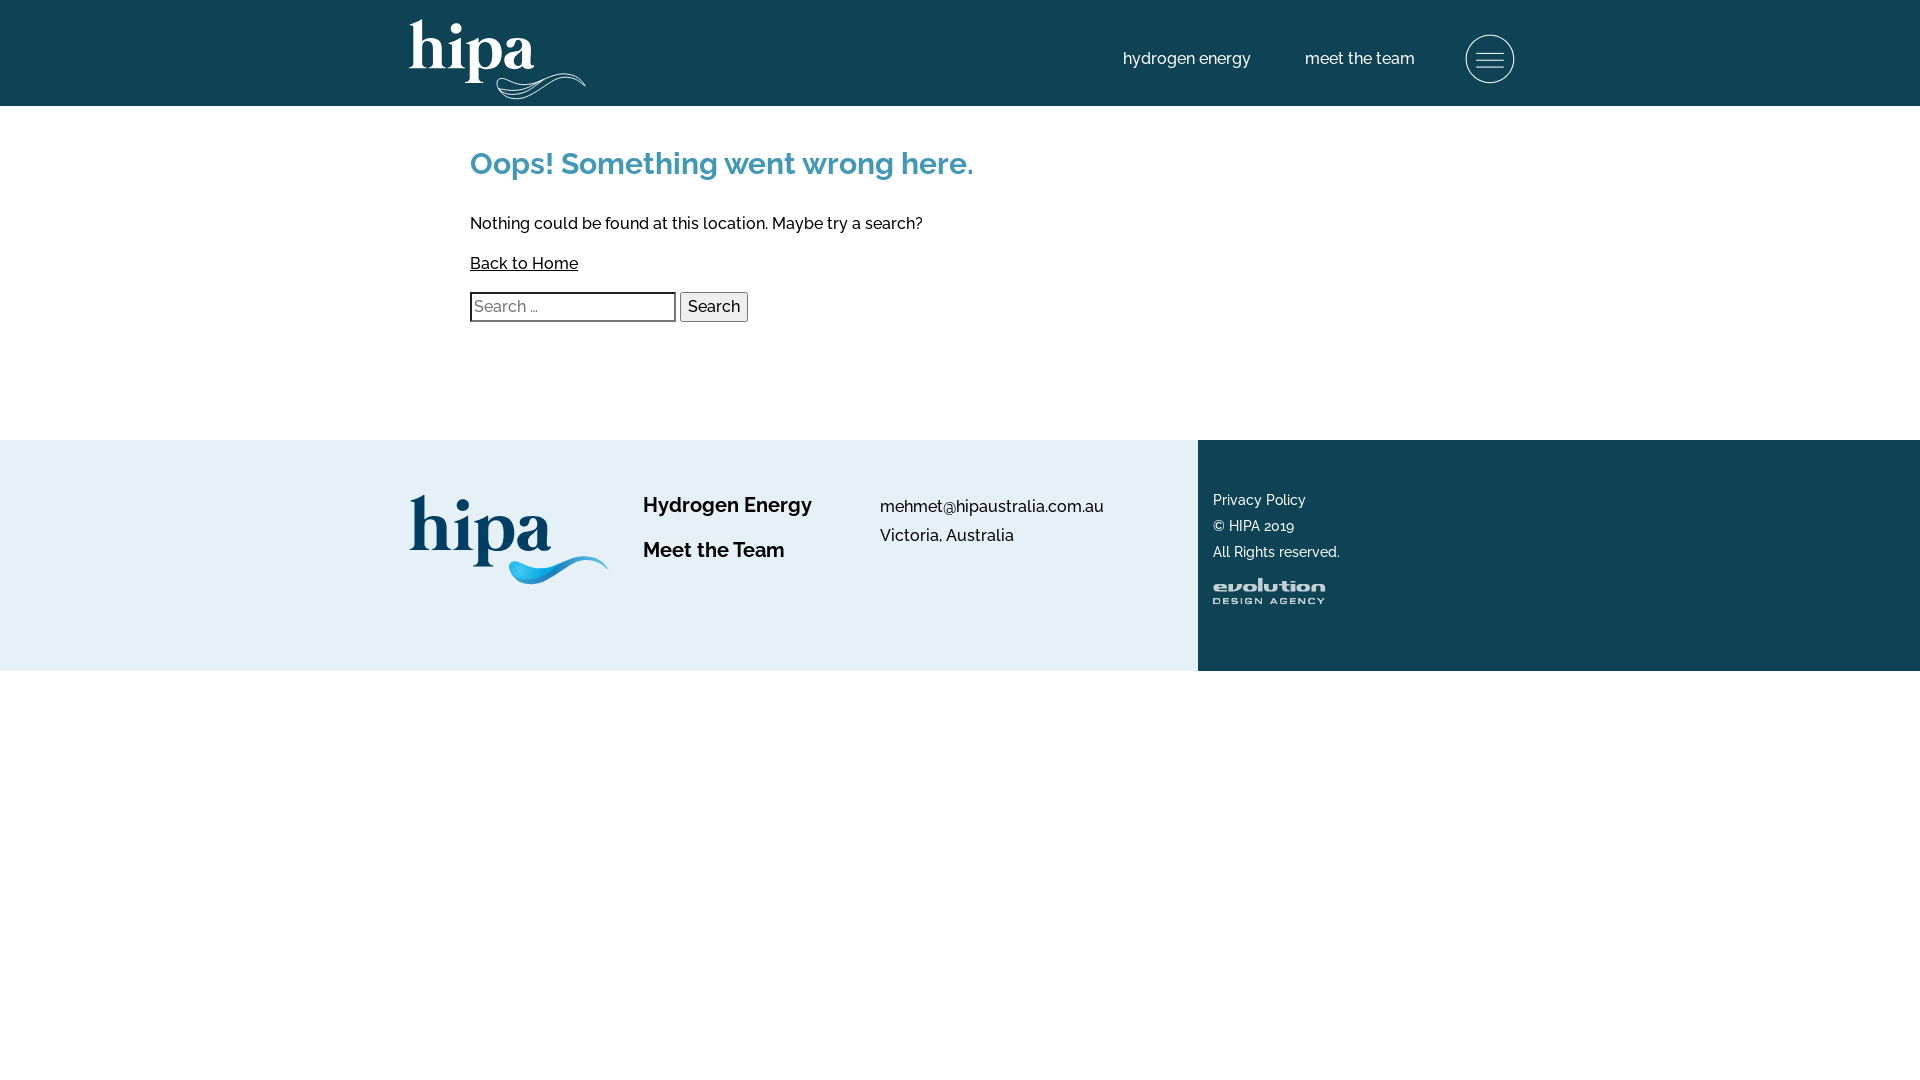 Image resolution: width=1920 pixels, height=1080 pixels. What do you see at coordinates (726, 505) in the screenshot?
I see `Hydrogen Energy` at bounding box center [726, 505].